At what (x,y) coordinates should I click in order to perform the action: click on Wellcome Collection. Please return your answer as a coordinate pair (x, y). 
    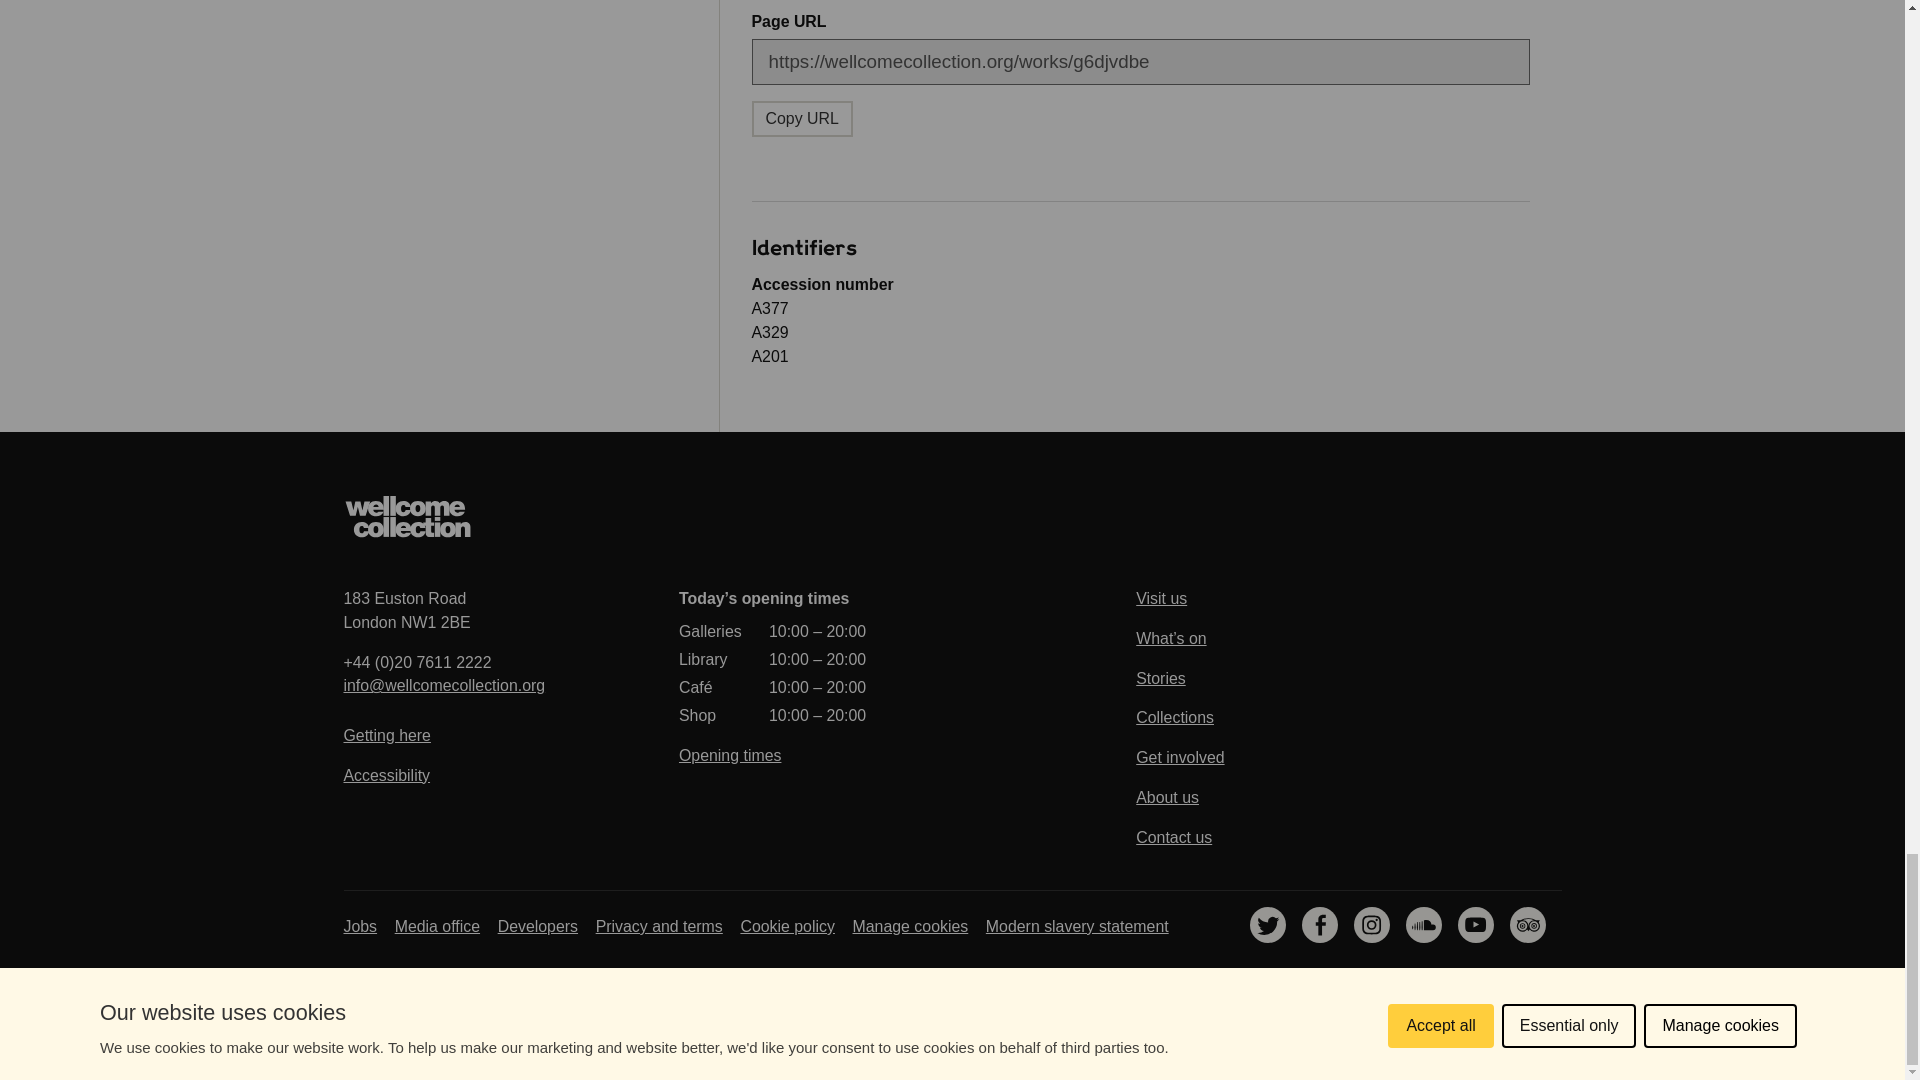
    Looking at the image, I should click on (406, 610).